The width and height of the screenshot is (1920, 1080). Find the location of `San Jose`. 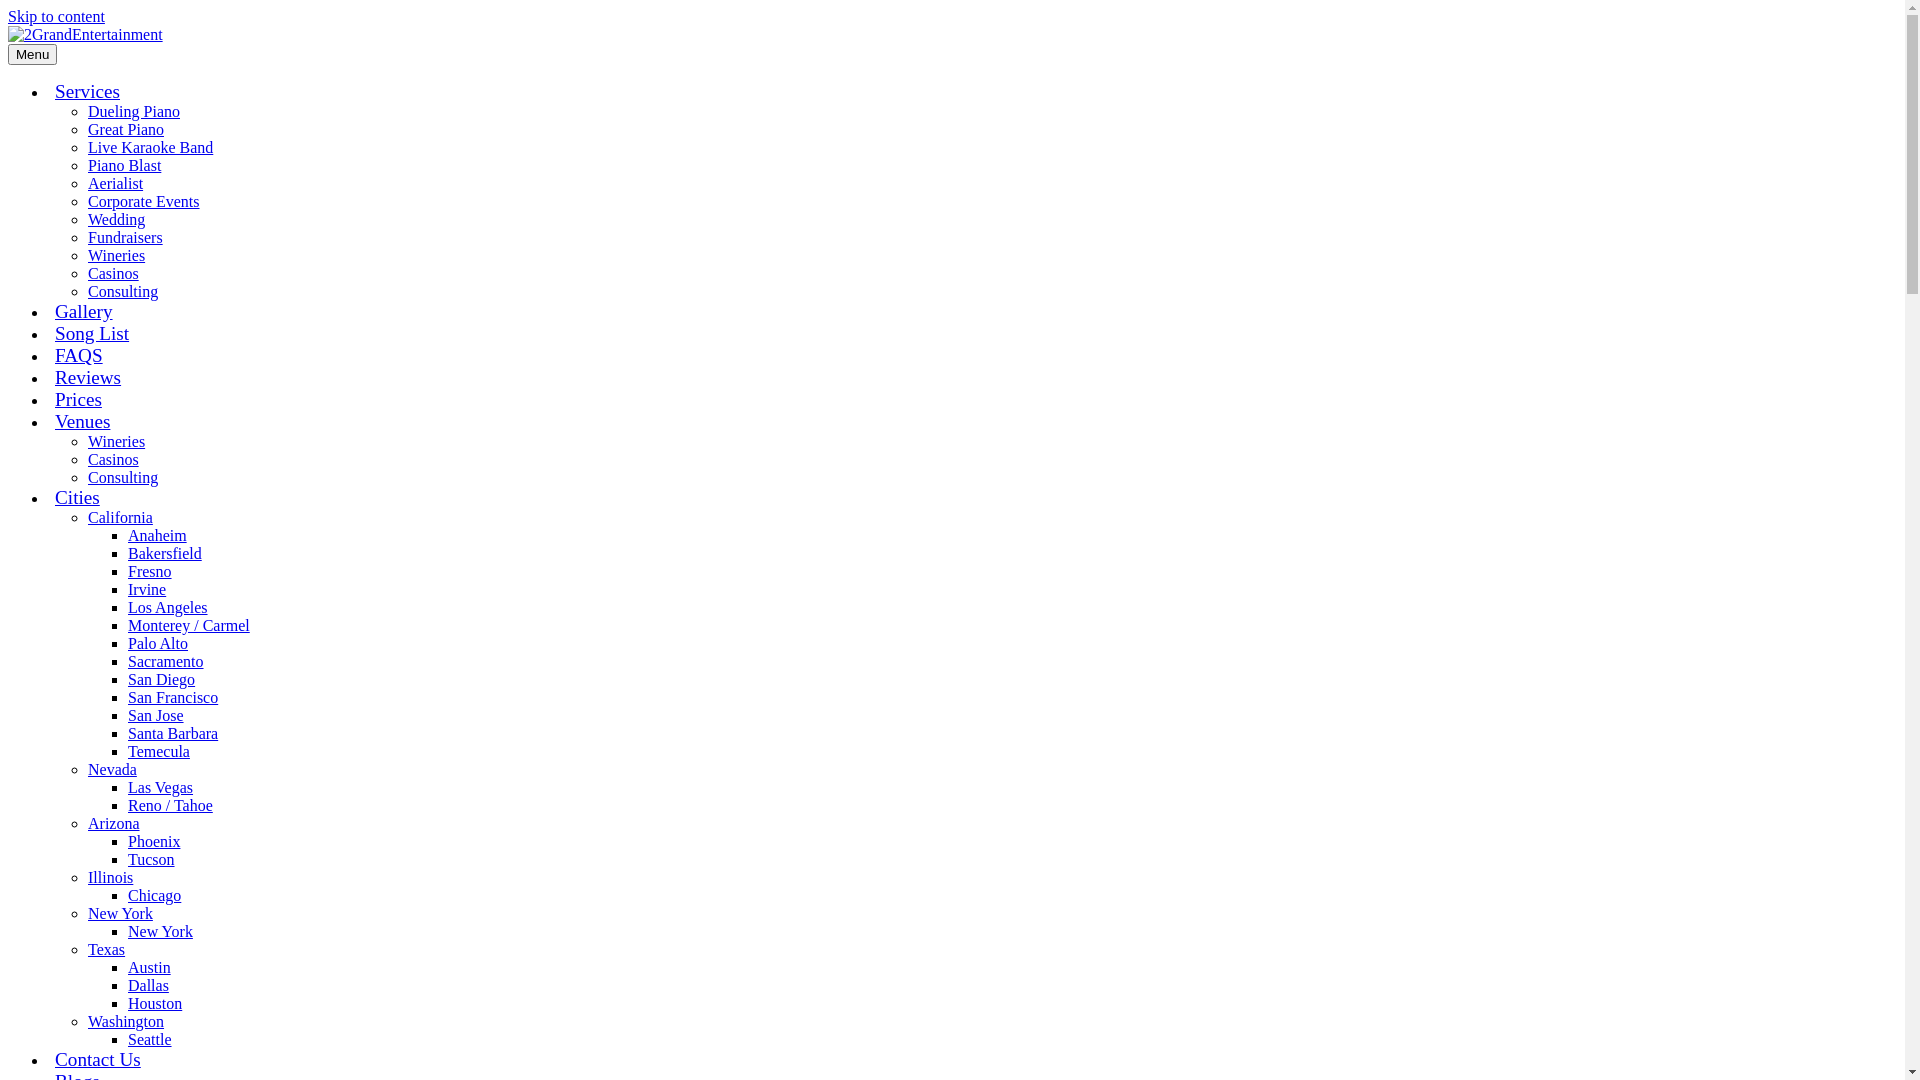

San Jose is located at coordinates (156, 716).